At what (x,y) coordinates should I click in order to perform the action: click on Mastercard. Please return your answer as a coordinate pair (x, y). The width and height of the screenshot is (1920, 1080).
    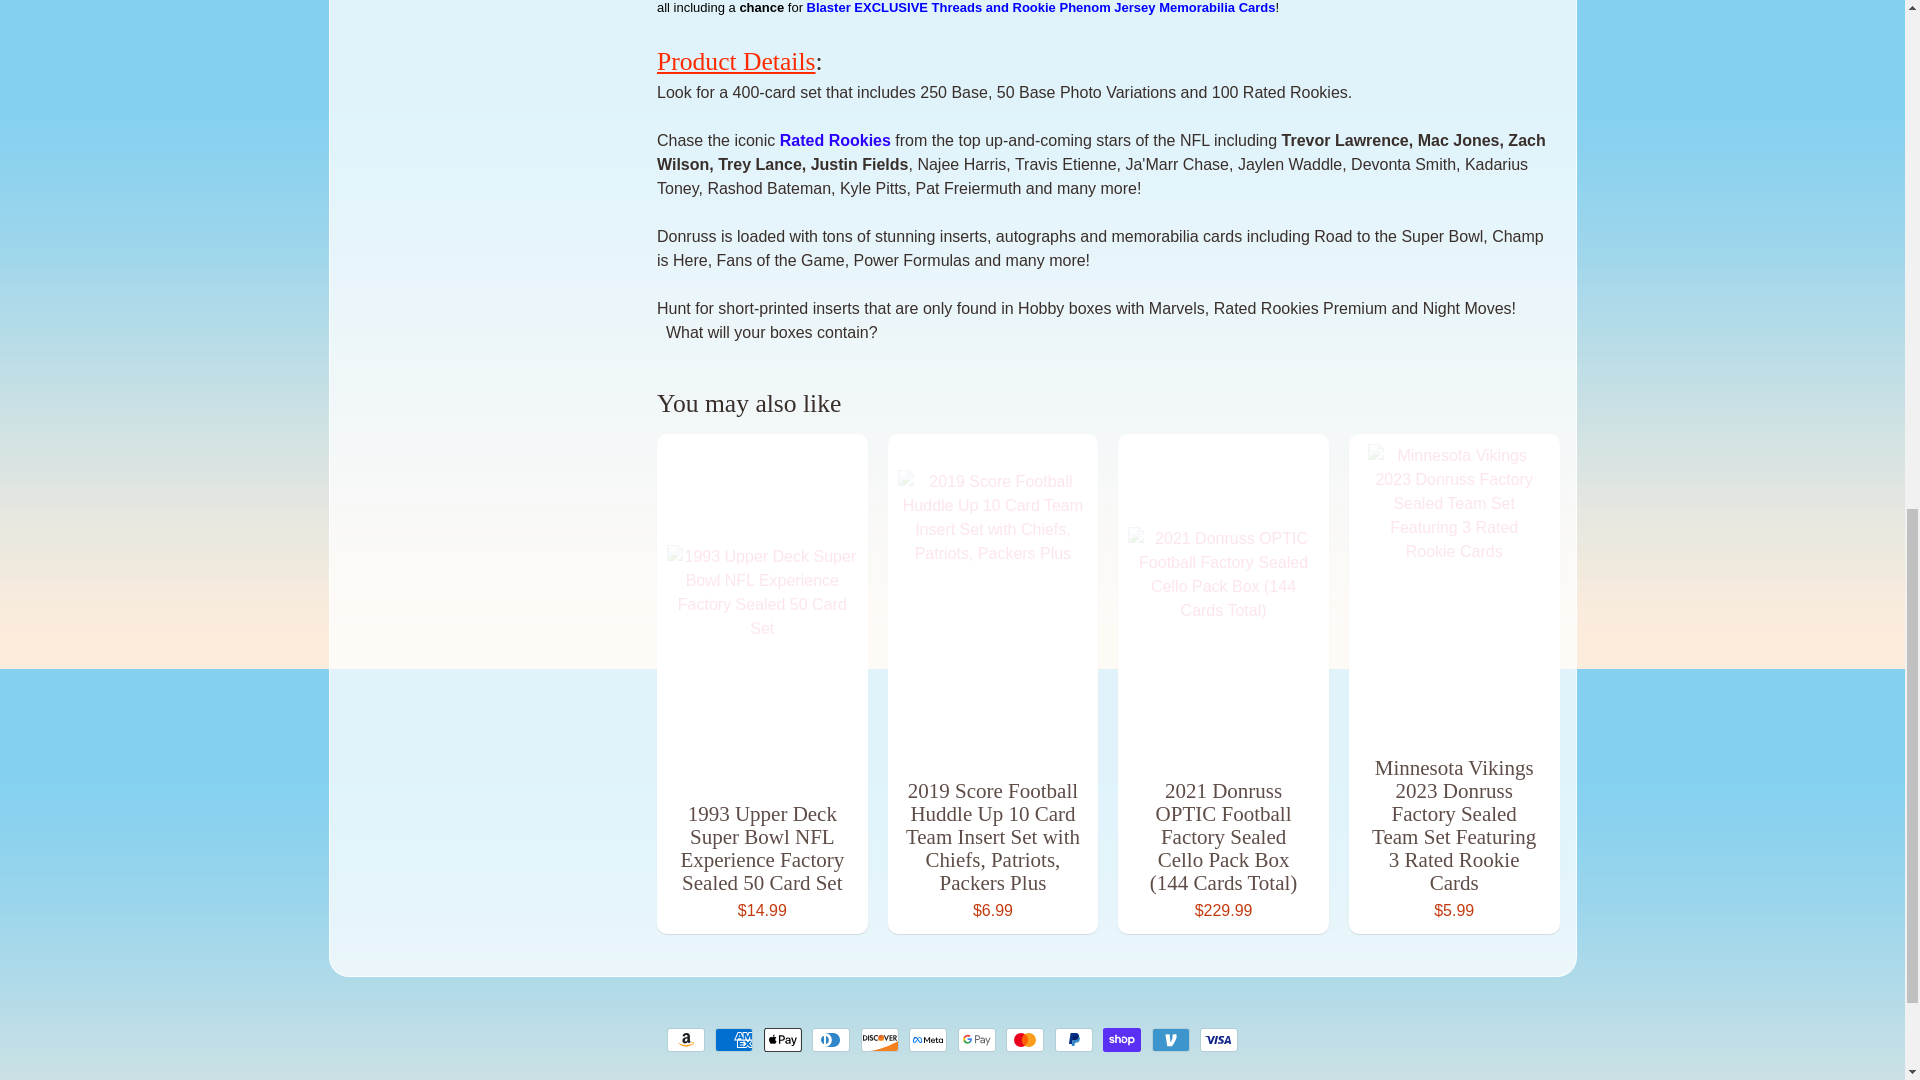
    Looking at the image, I should click on (1025, 1040).